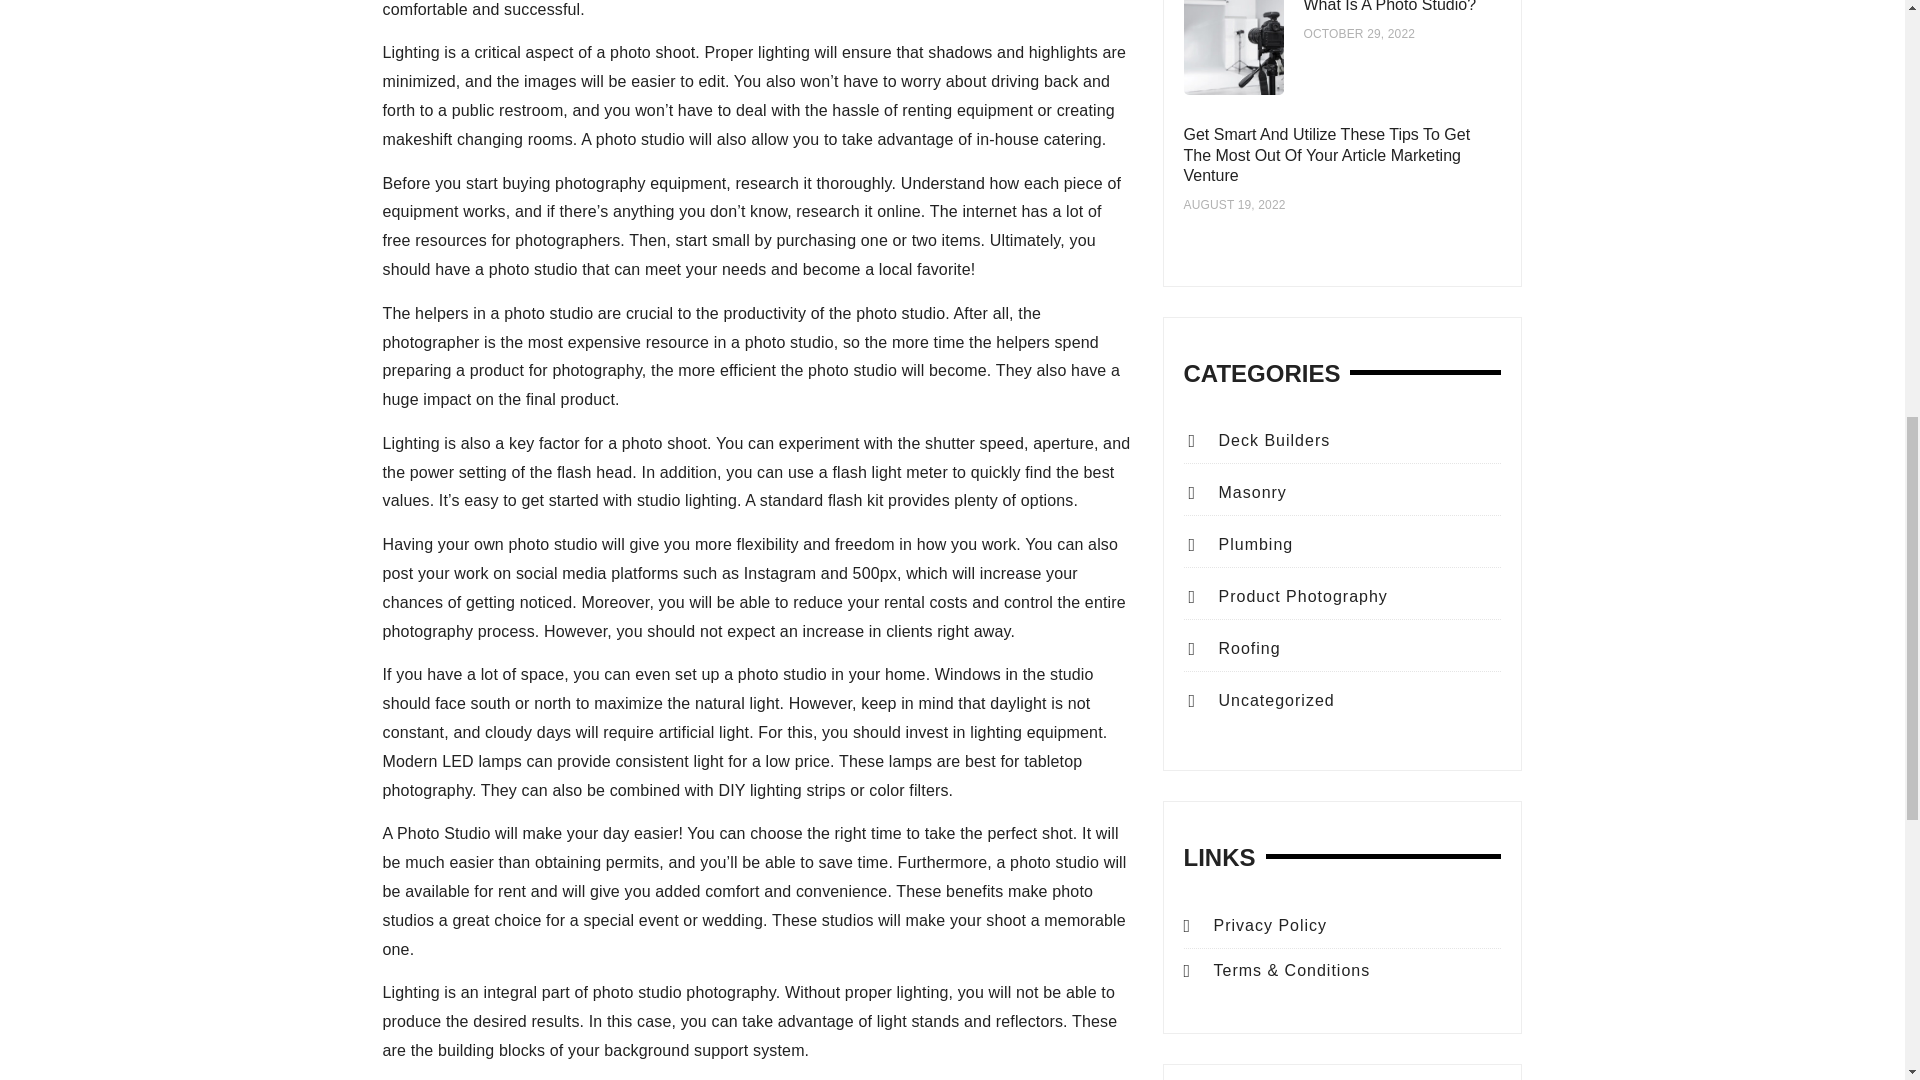  What do you see at coordinates (1390, 6) in the screenshot?
I see `What Is A Photo Studio?` at bounding box center [1390, 6].